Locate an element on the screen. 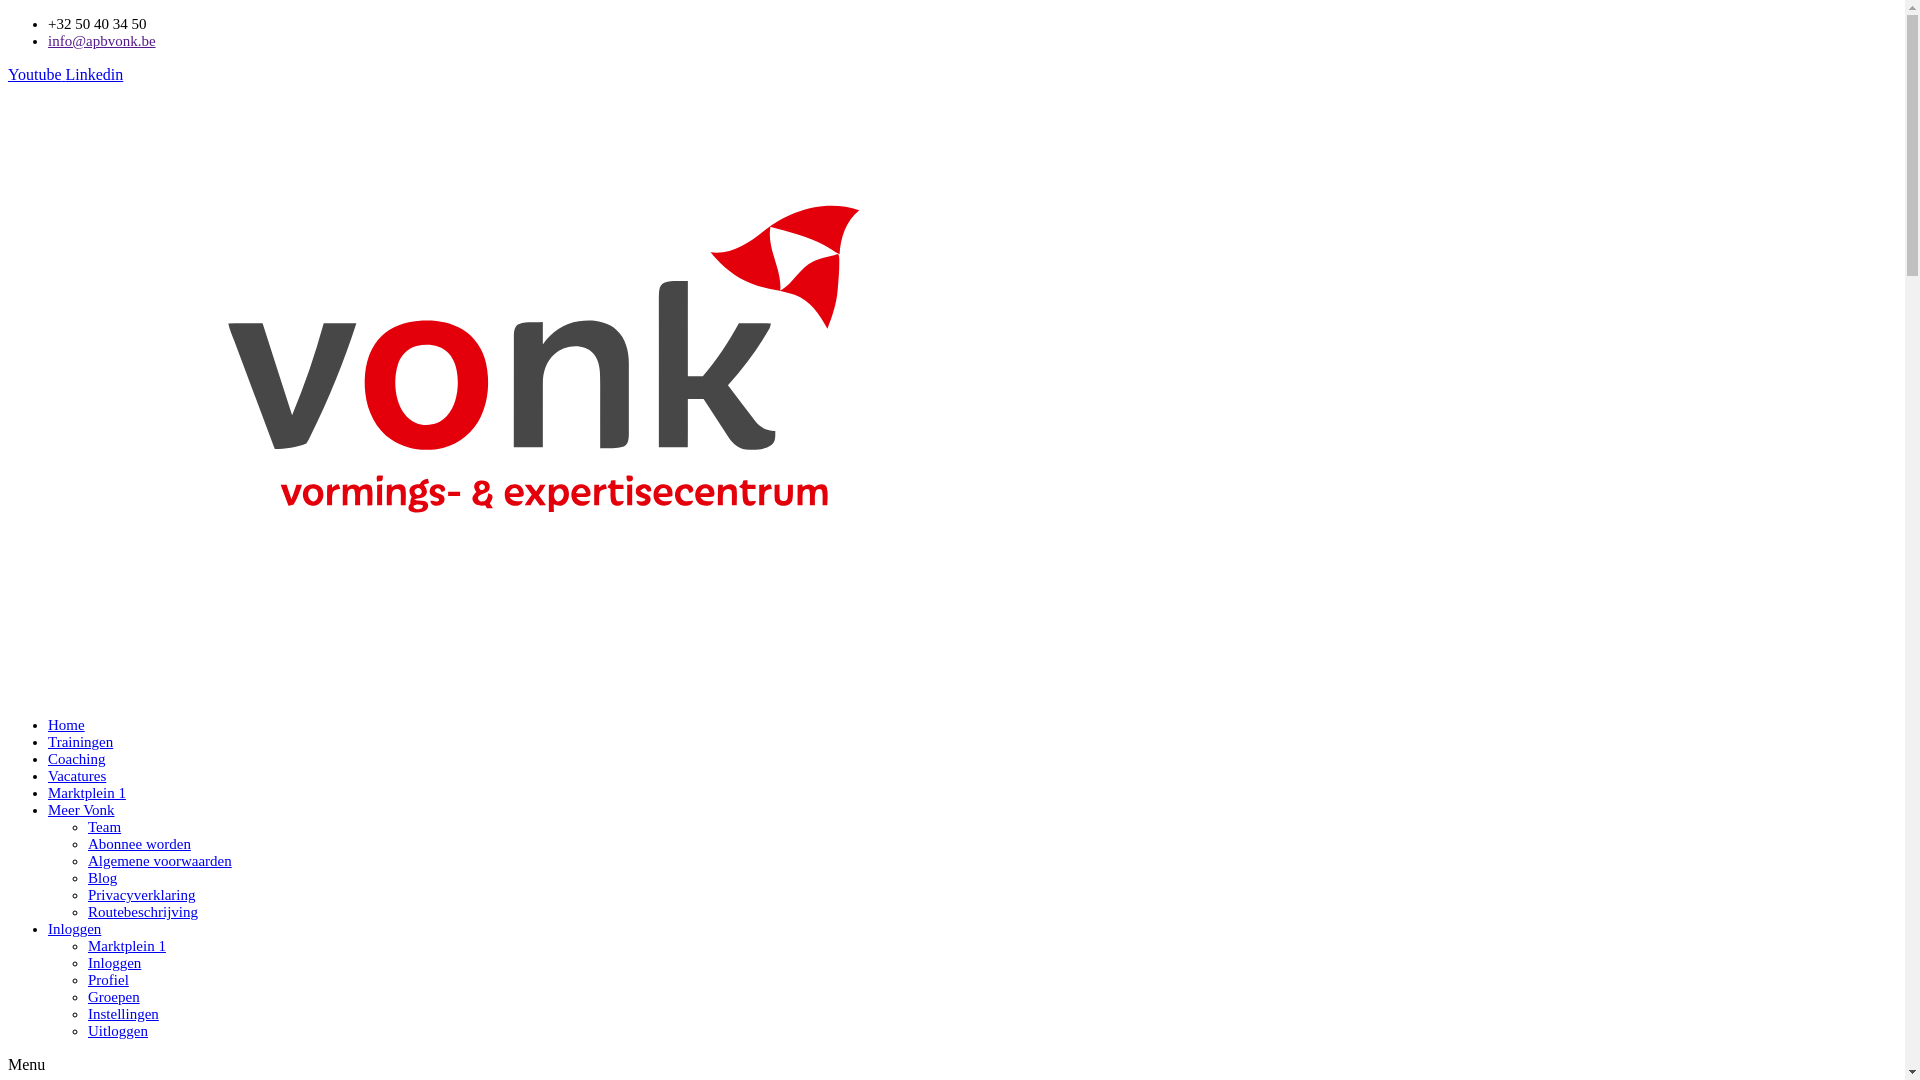 The height and width of the screenshot is (1080, 1920). Blog is located at coordinates (102, 878).